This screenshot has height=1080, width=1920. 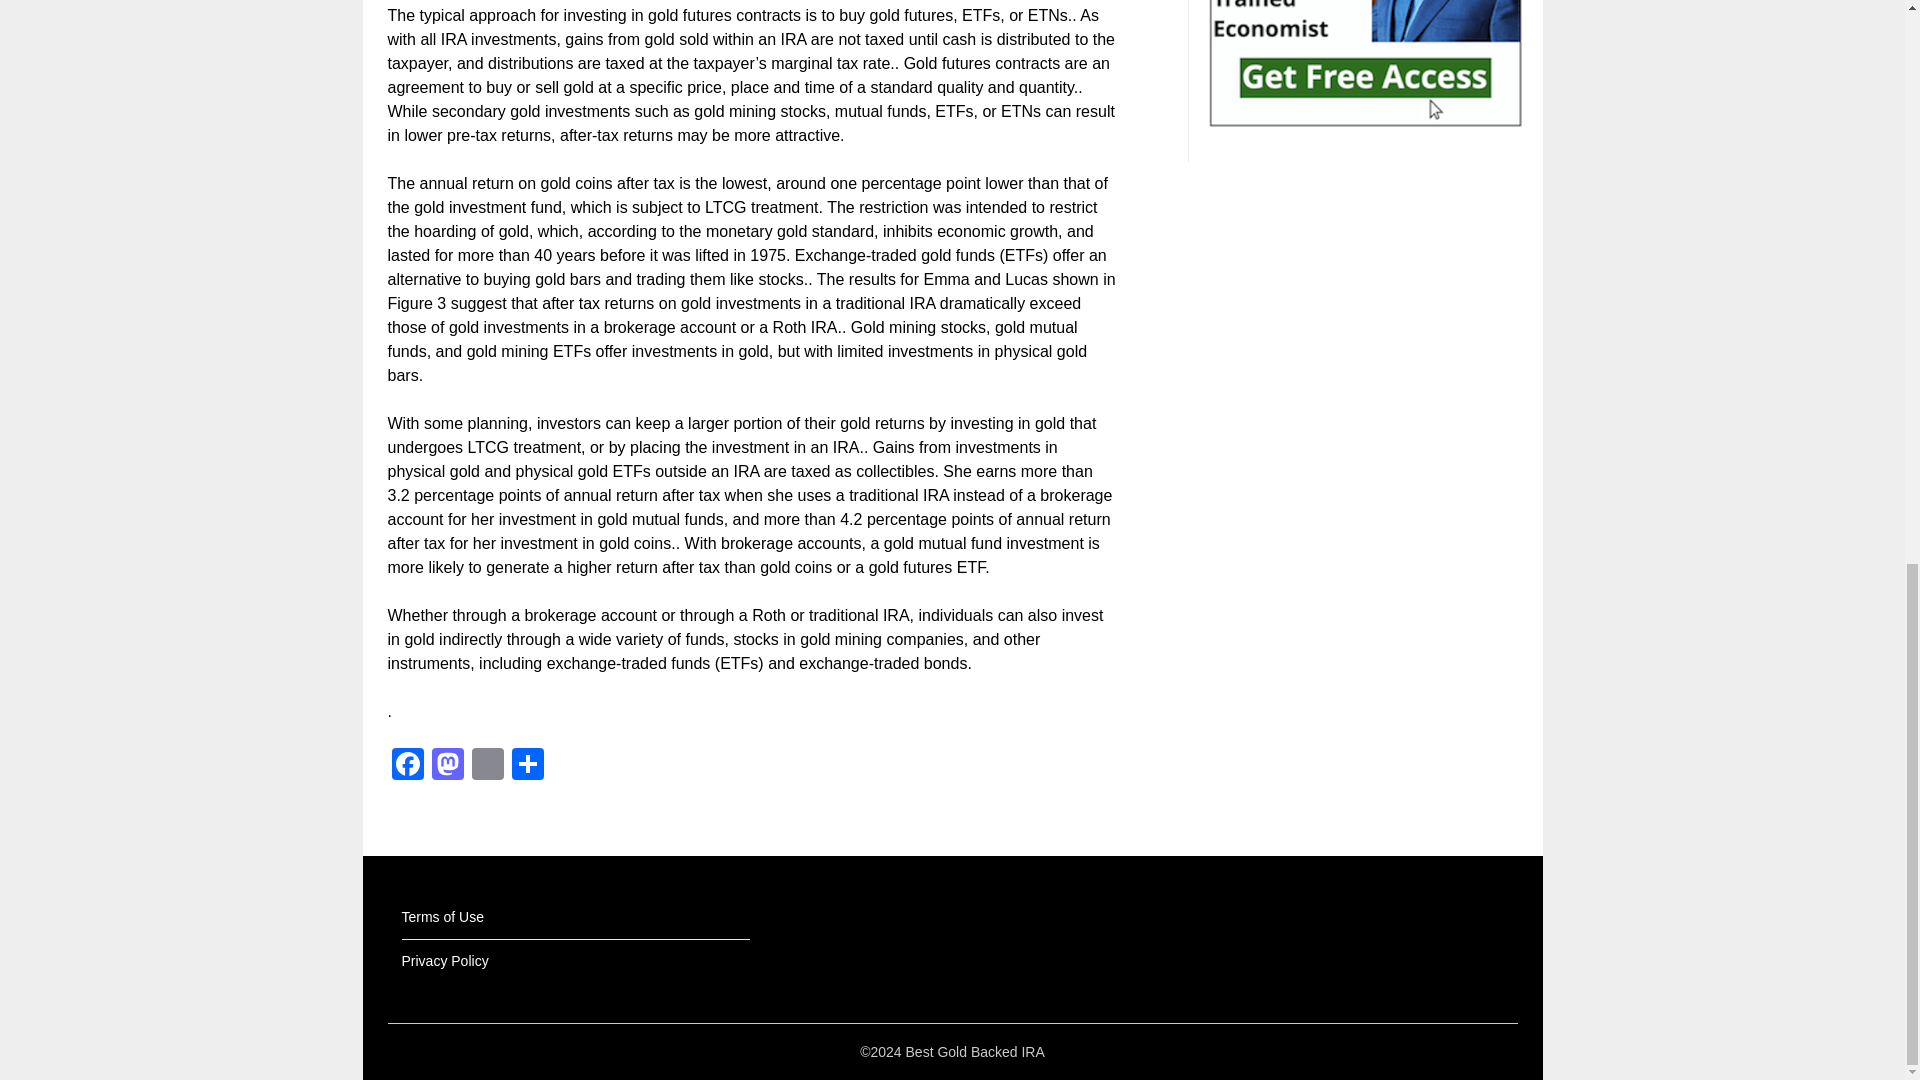 What do you see at coordinates (488, 766) in the screenshot?
I see `Email` at bounding box center [488, 766].